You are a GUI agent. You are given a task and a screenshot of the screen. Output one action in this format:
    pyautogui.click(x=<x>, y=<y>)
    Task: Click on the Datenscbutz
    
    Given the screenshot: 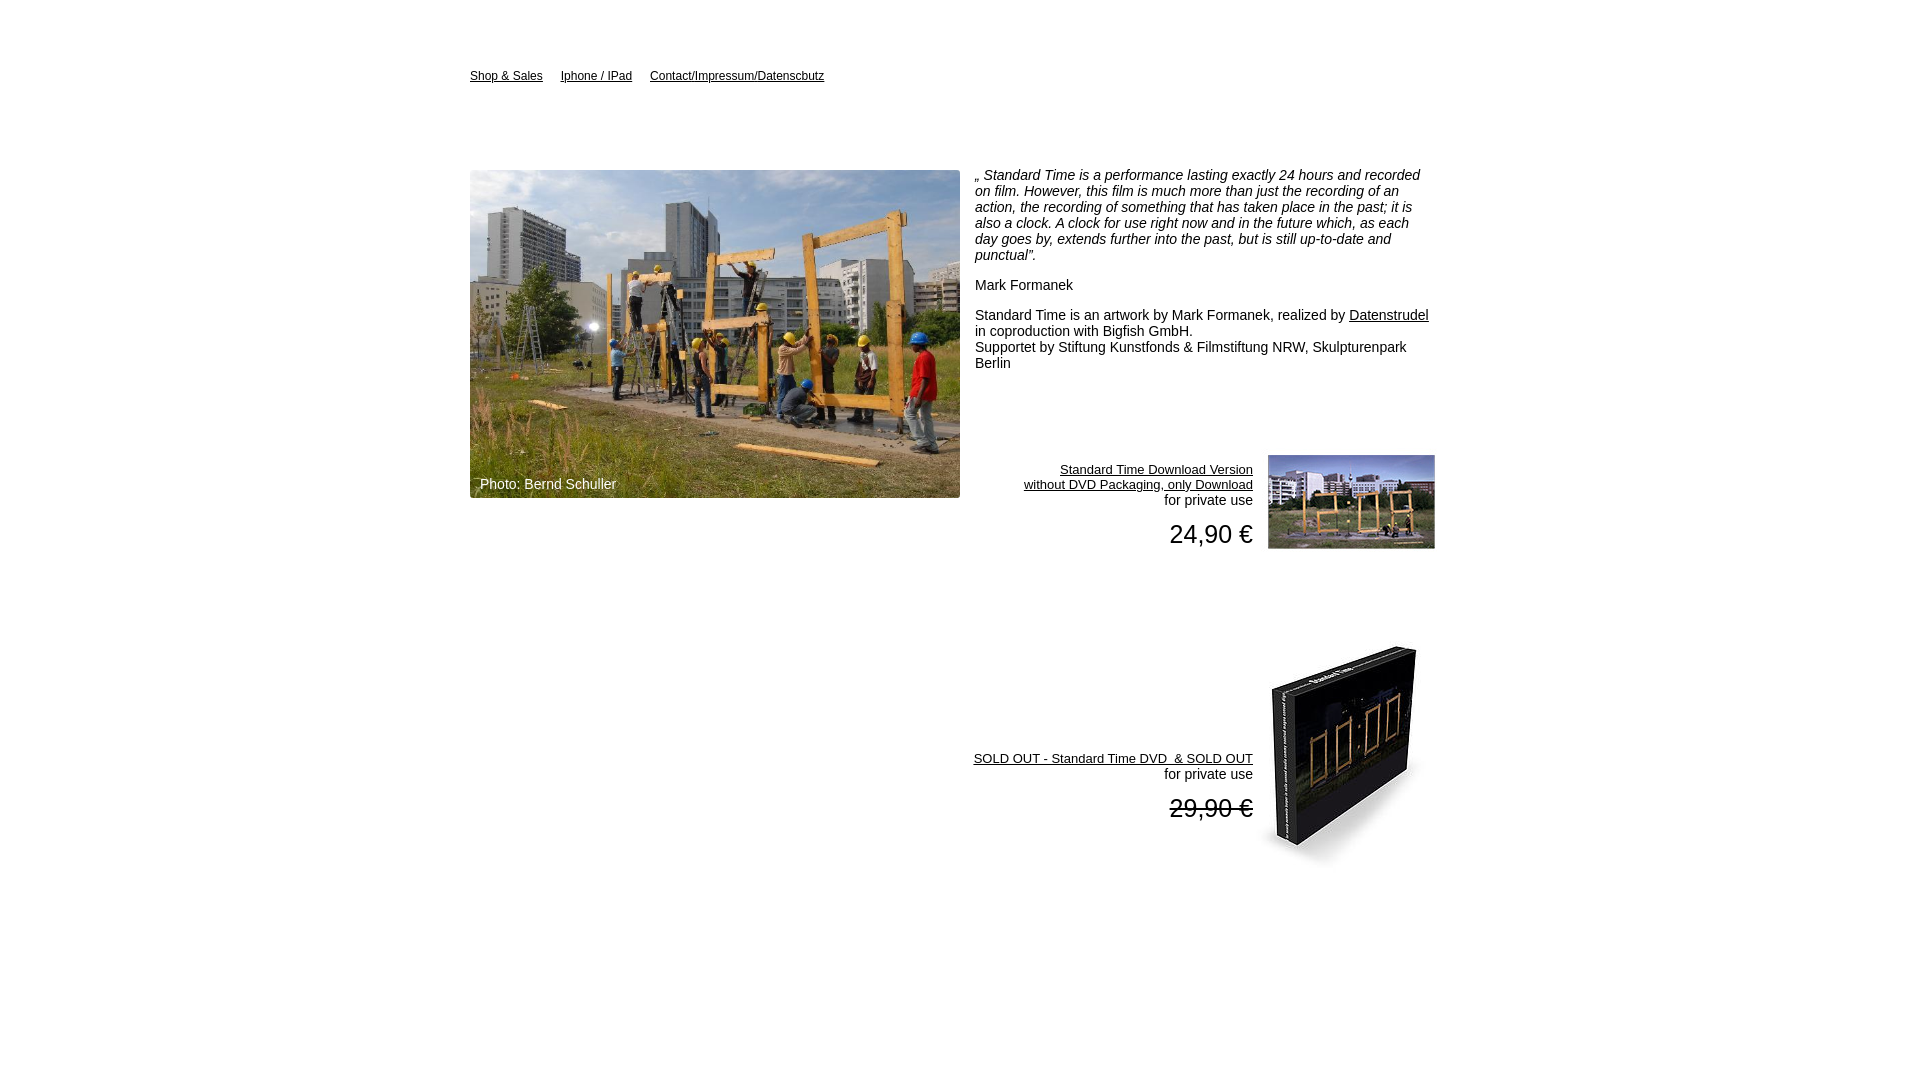 What is the action you would take?
    pyautogui.click(x=792, y=76)
    